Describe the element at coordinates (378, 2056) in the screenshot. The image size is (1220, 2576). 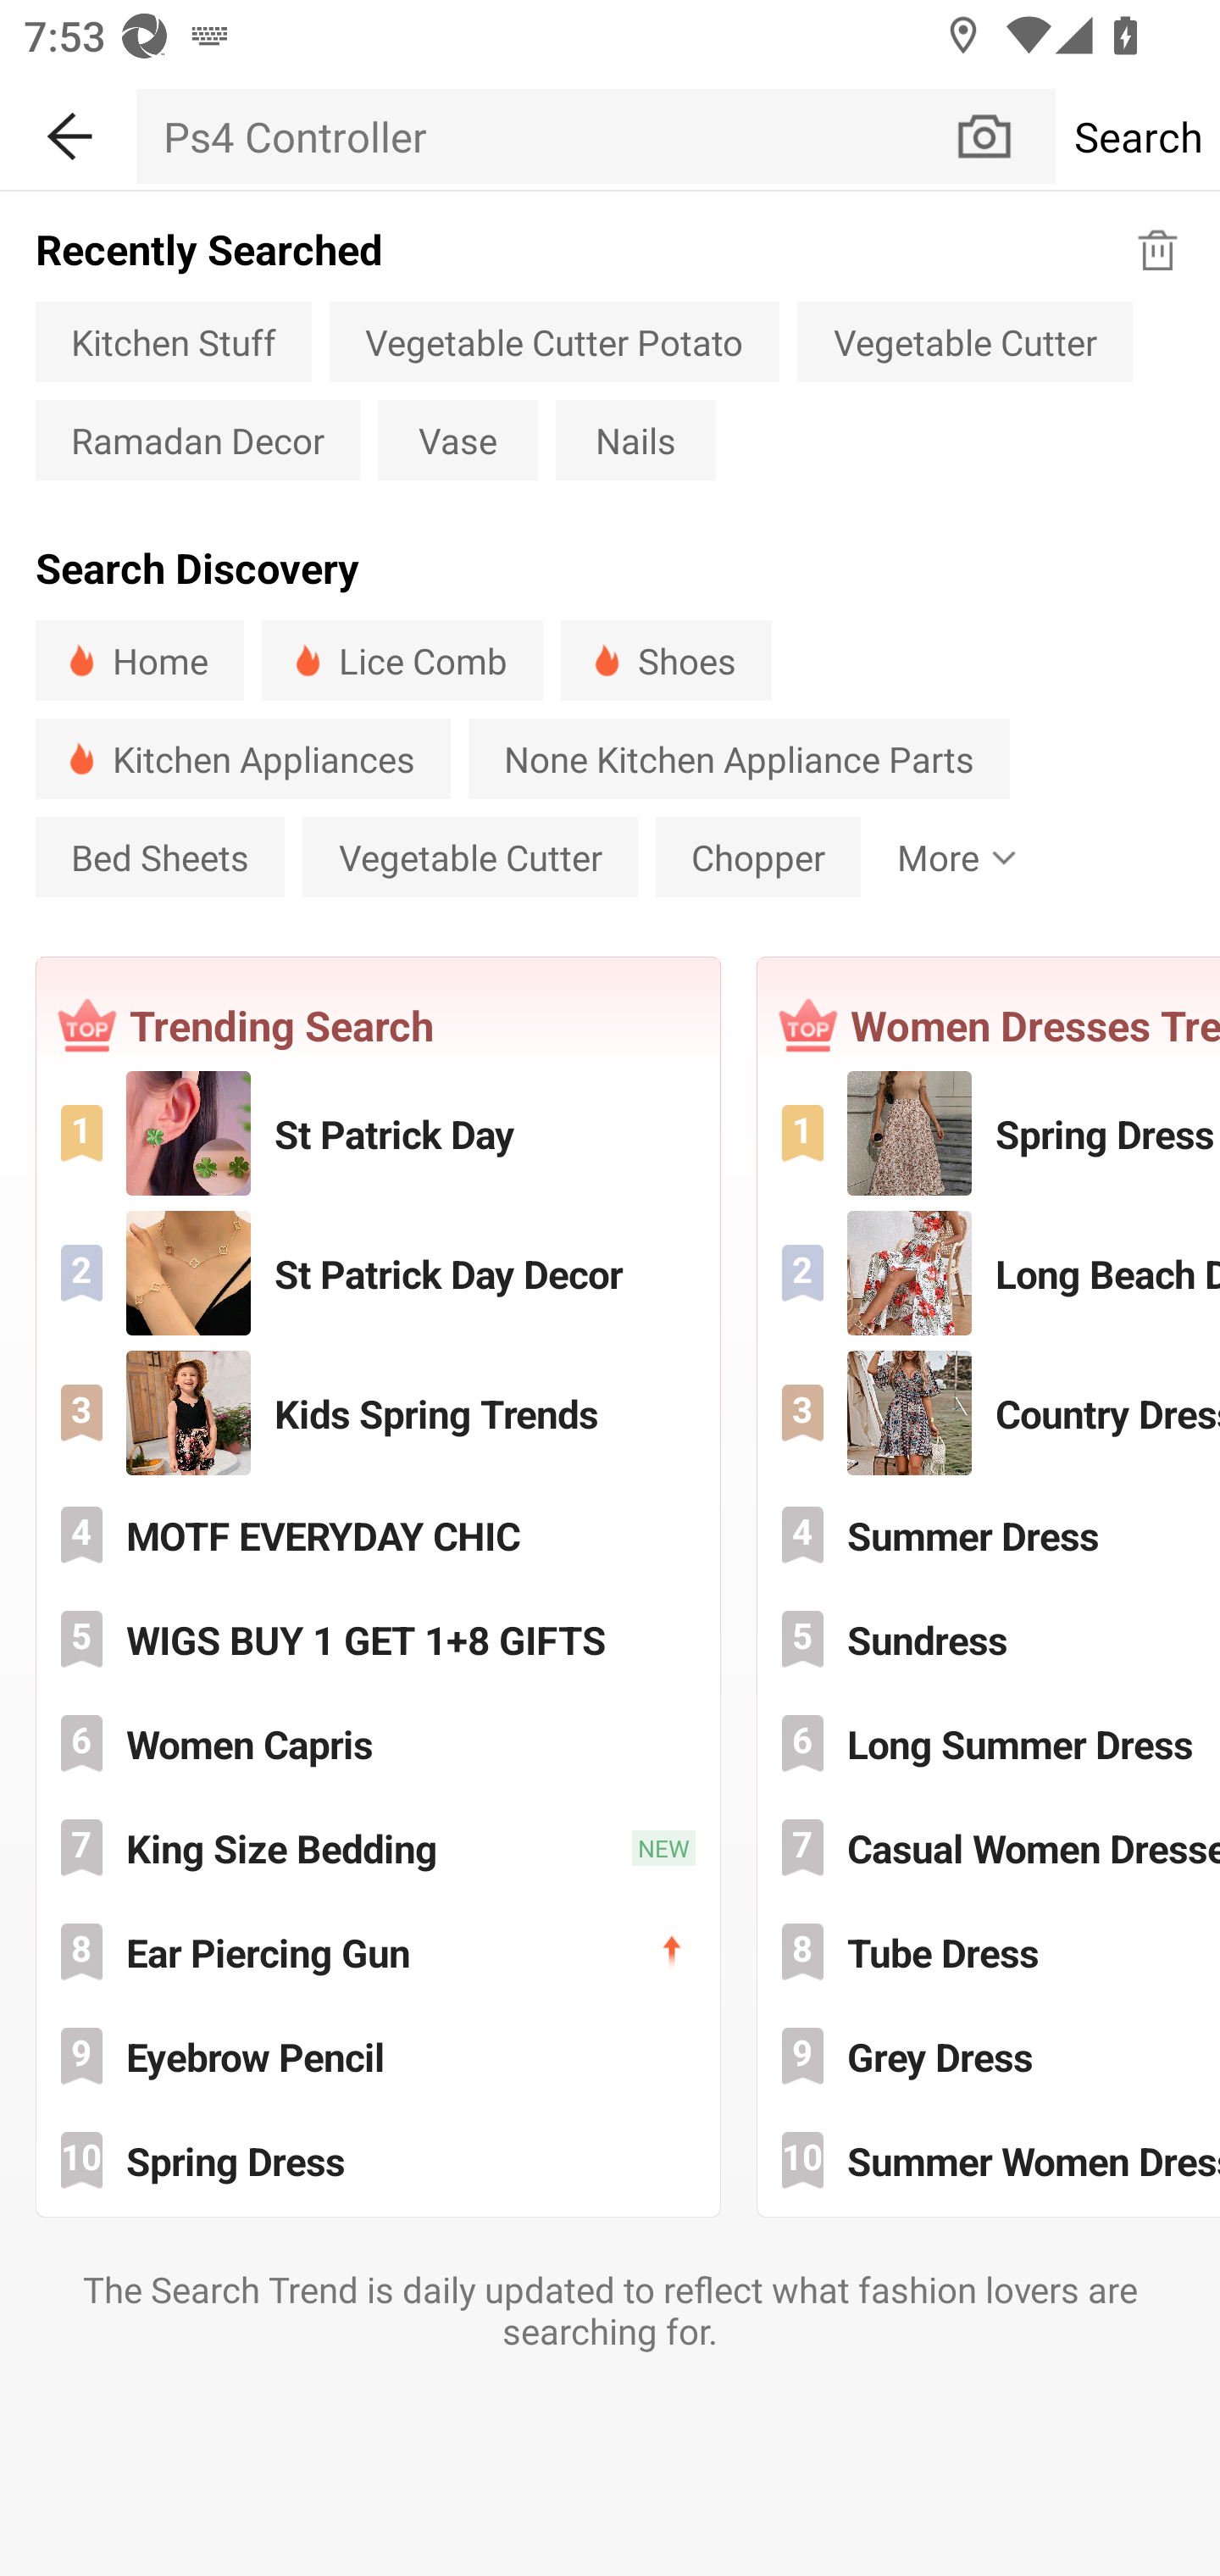
I see `Eyebrow Pencil 9 Eyebrow Pencil` at that location.